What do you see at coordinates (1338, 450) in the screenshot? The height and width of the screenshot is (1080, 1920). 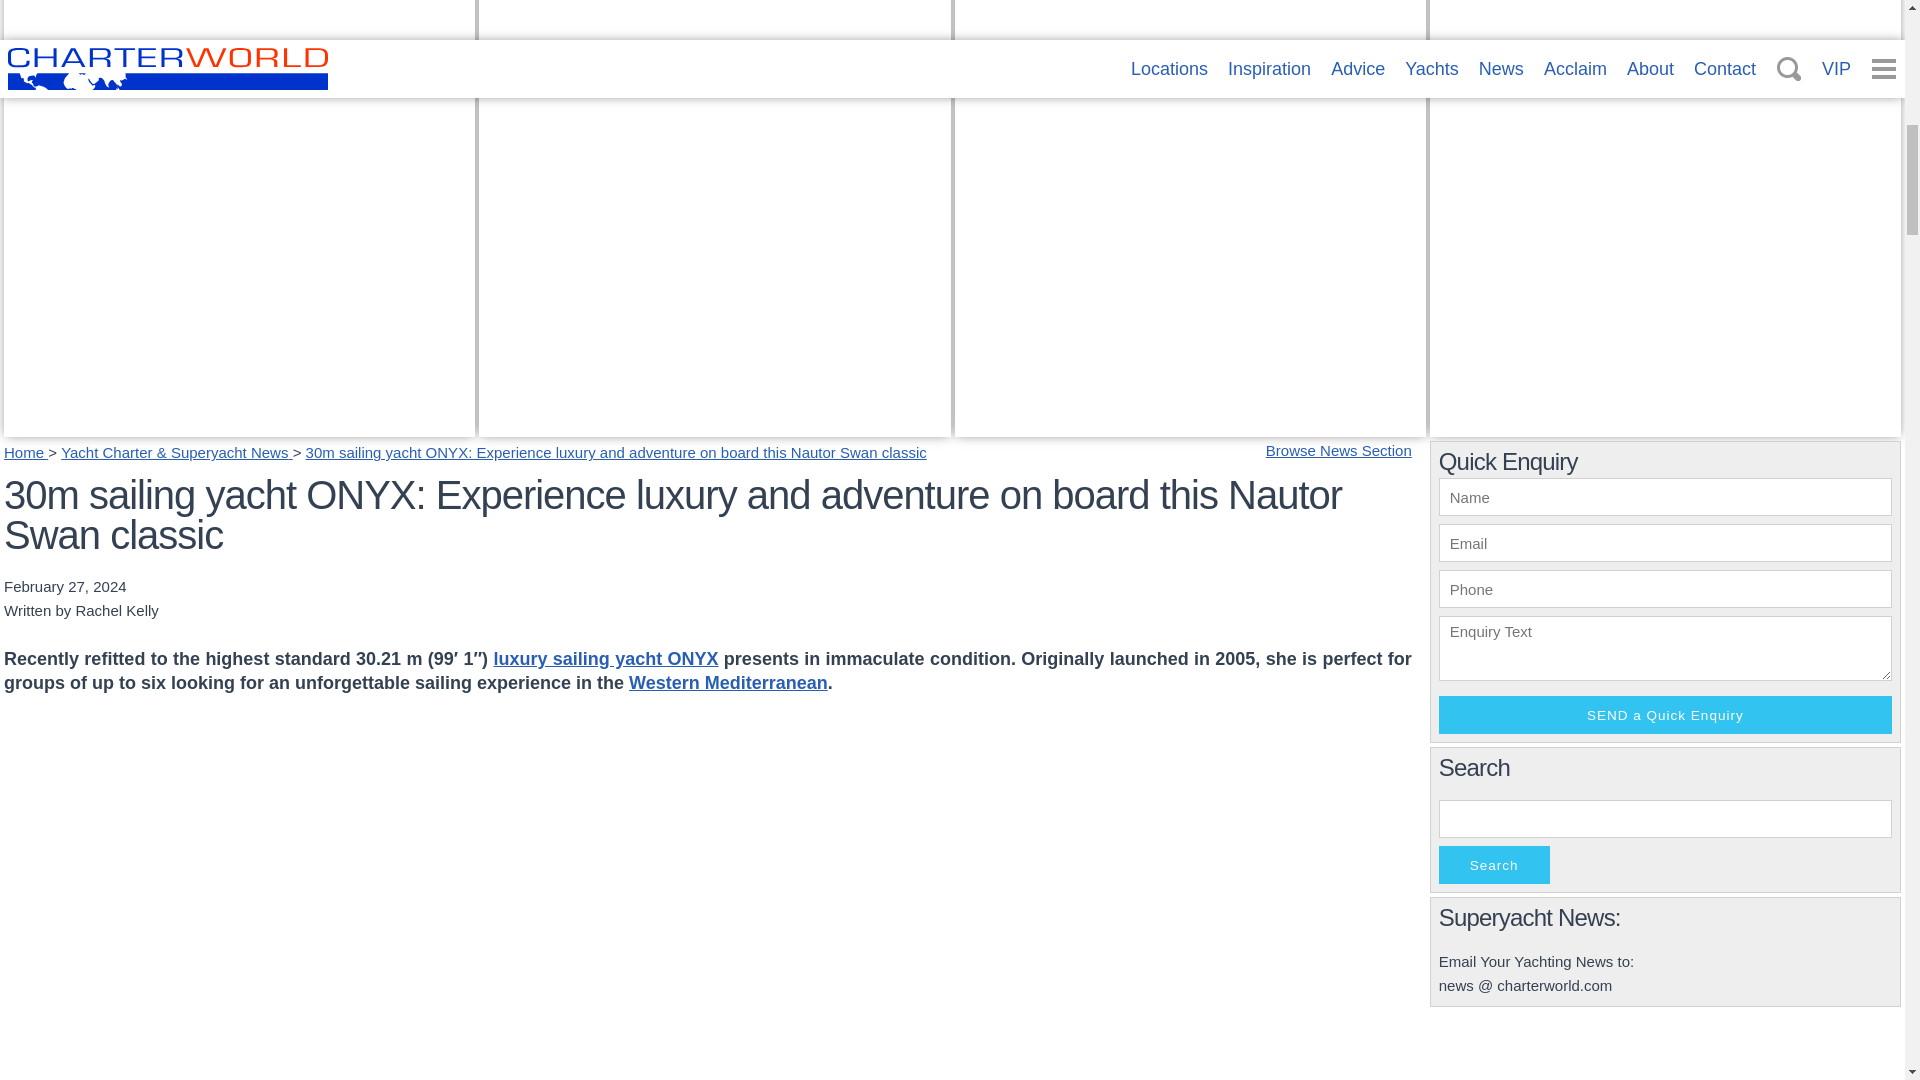 I see `Browse News Section` at bounding box center [1338, 450].